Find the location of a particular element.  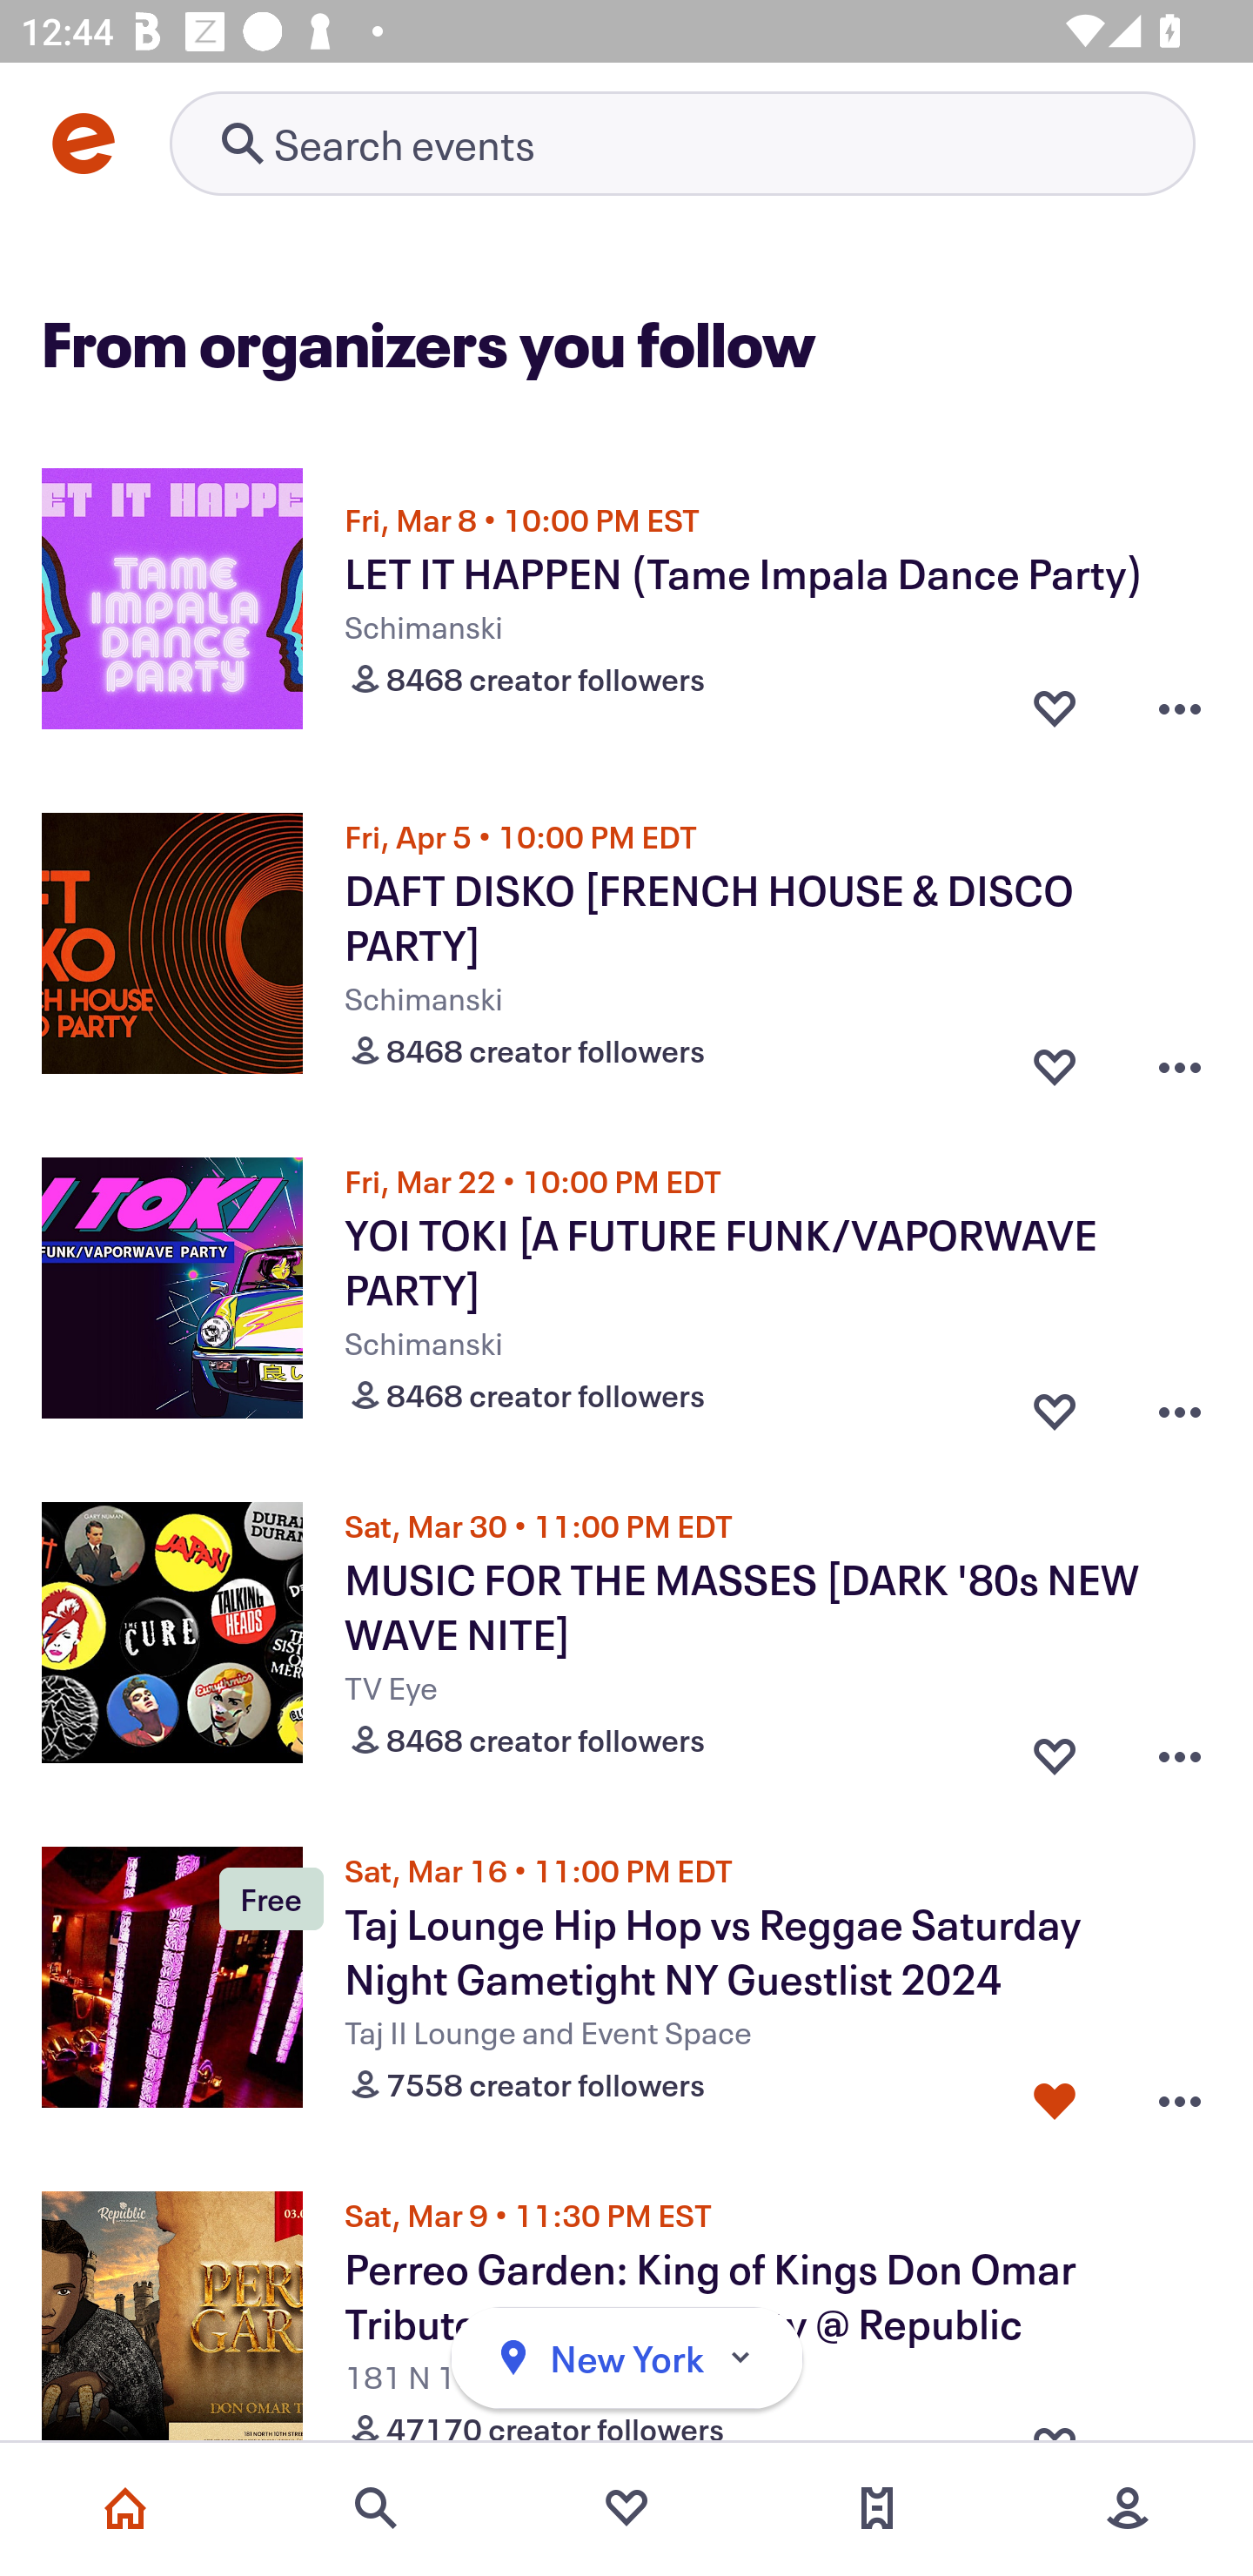

Retry's image Search events is located at coordinates (682, 143).